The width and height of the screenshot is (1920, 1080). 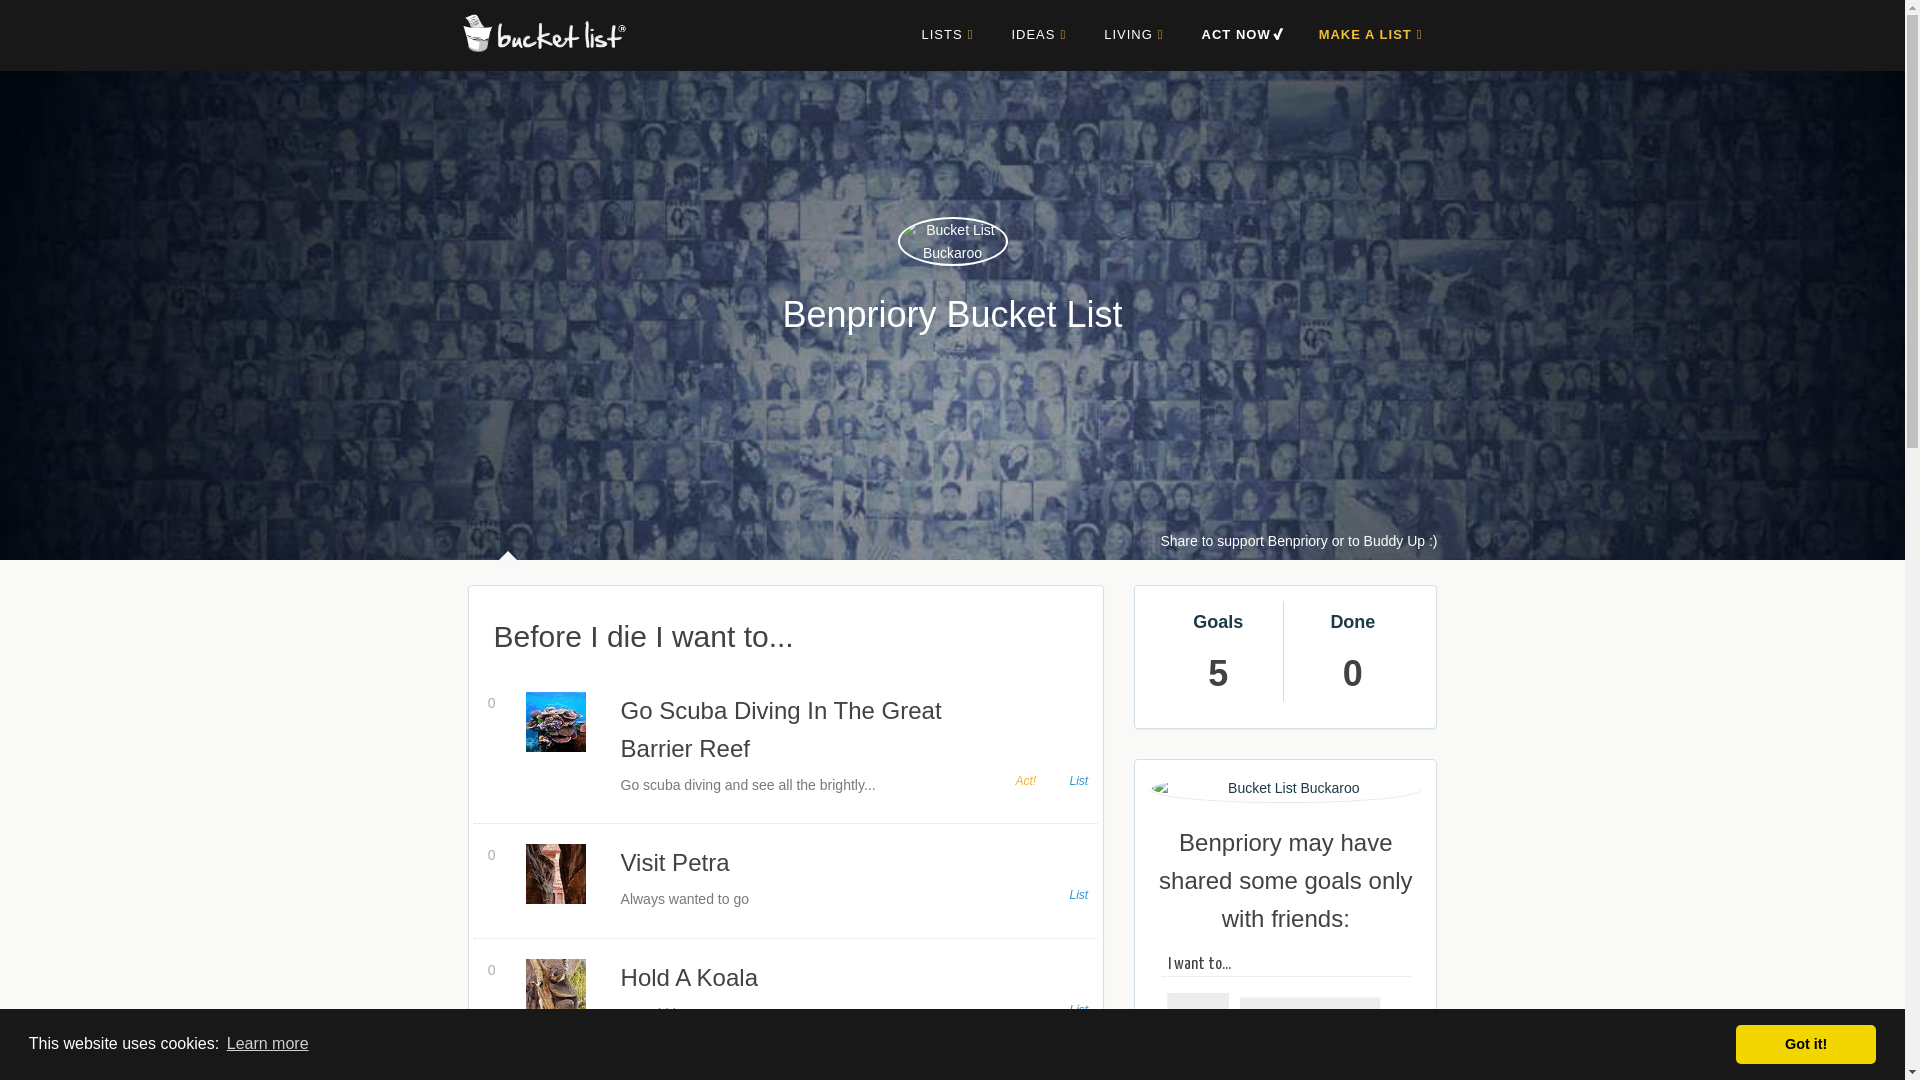 I want to click on LISTS, so click(x=947, y=34).